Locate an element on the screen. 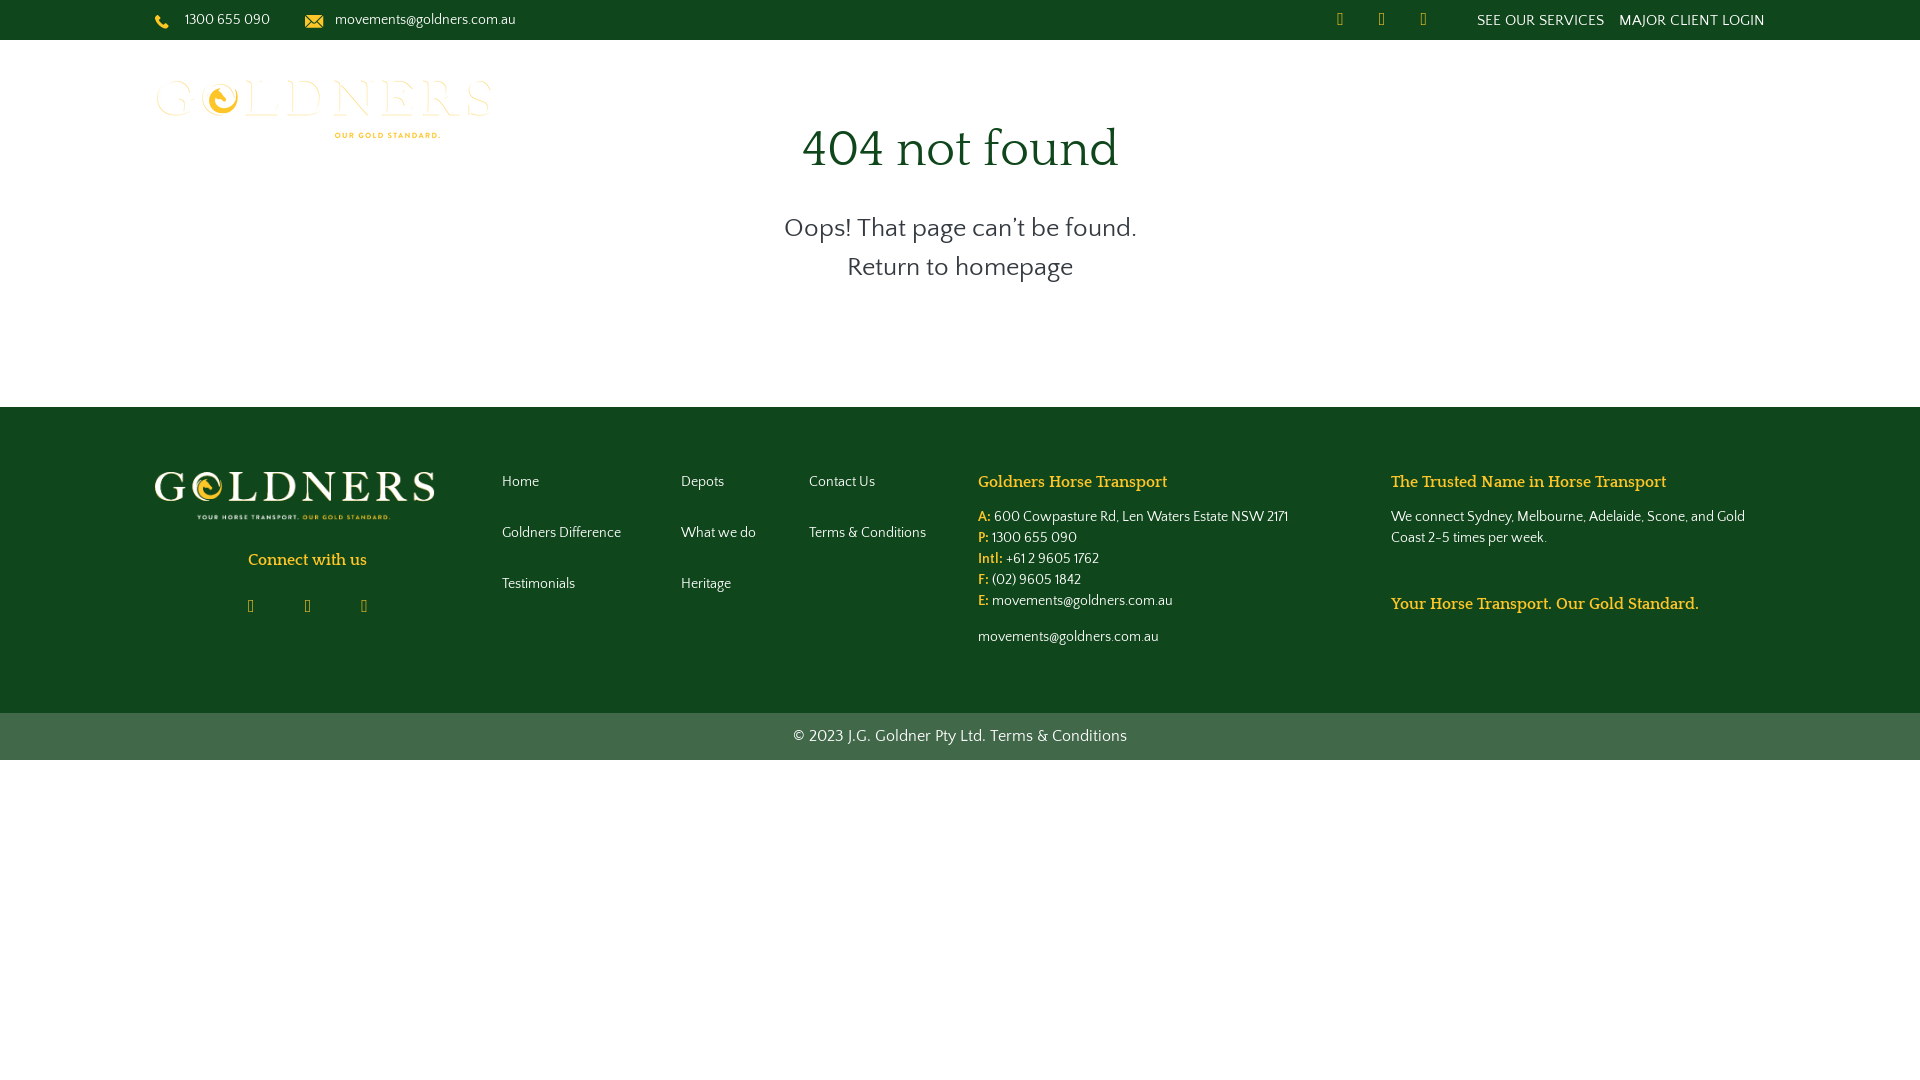 This screenshot has width=1920, height=1080. movements@goldners.com.au is located at coordinates (1082, 600).